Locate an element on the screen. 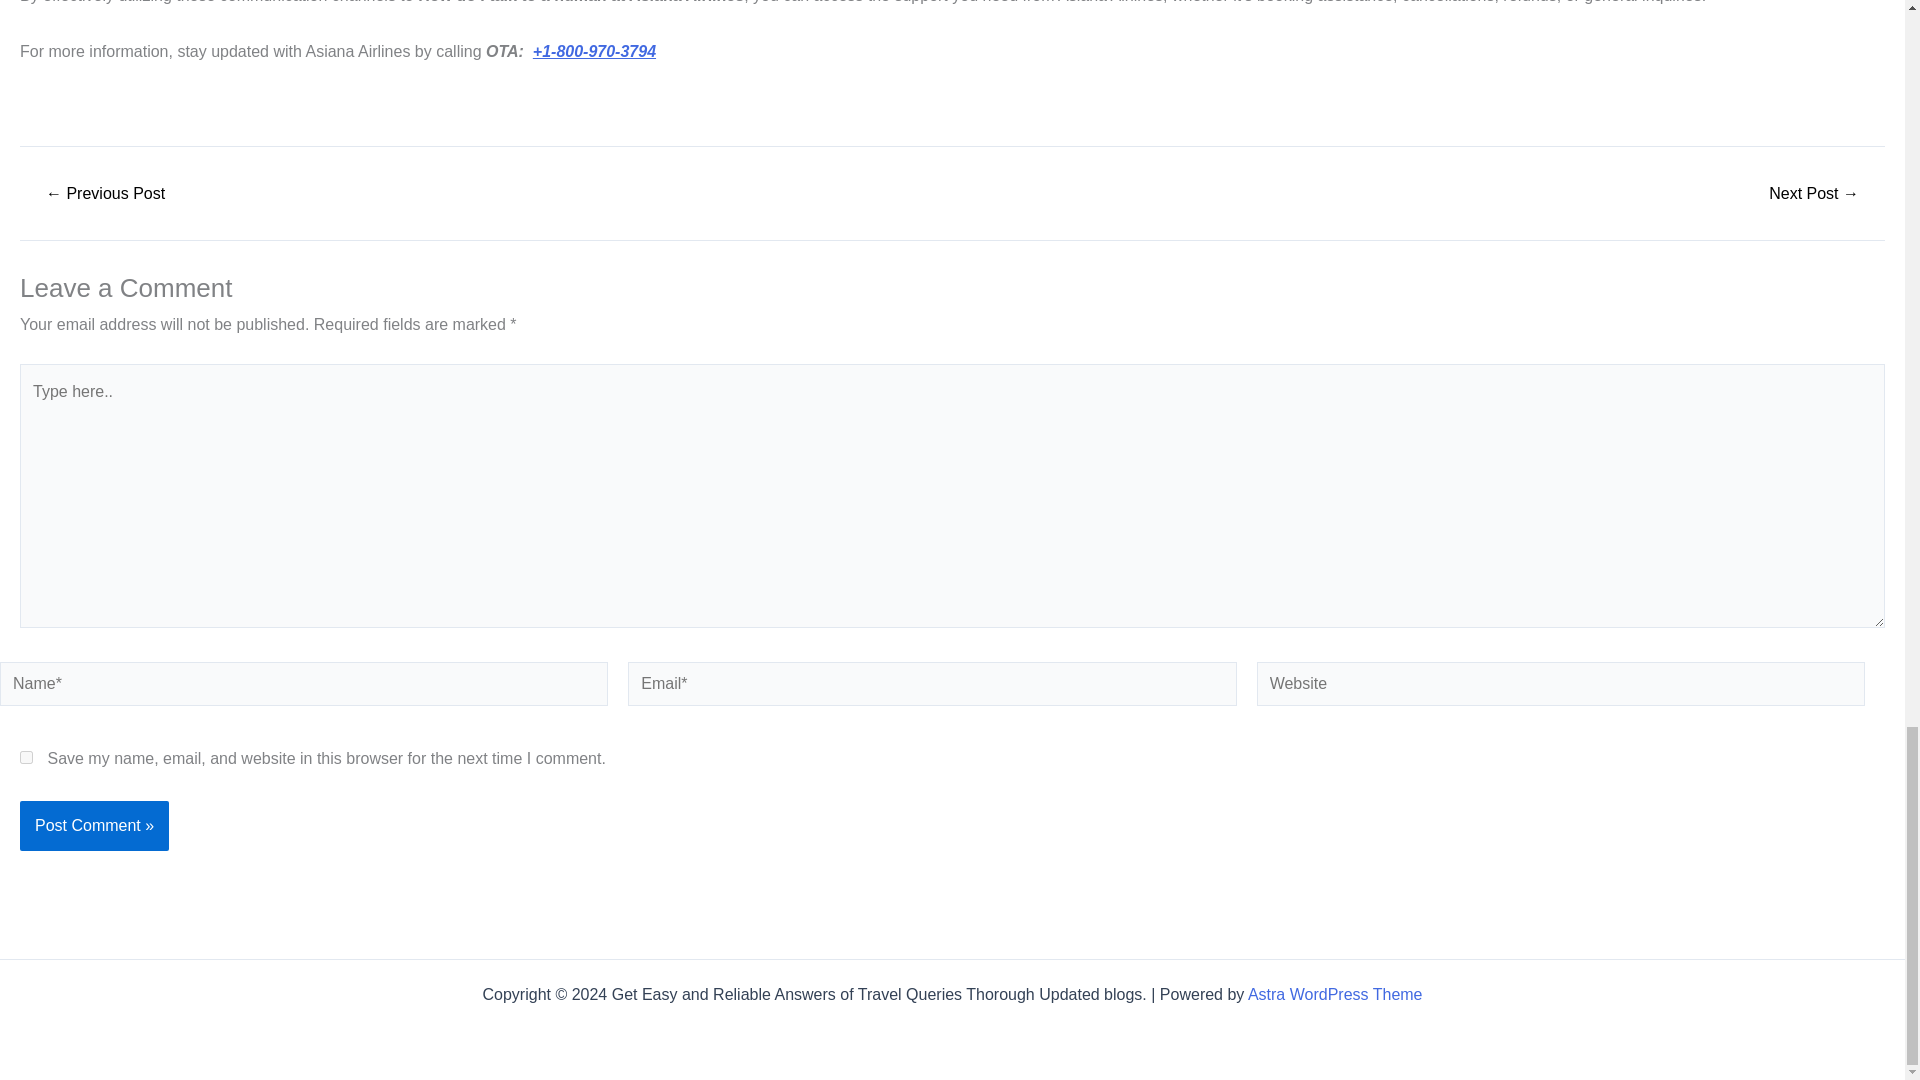 This screenshot has width=1920, height=1080. How do I talk to a live person at Asiana Airlines ? is located at coordinates (1814, 193).